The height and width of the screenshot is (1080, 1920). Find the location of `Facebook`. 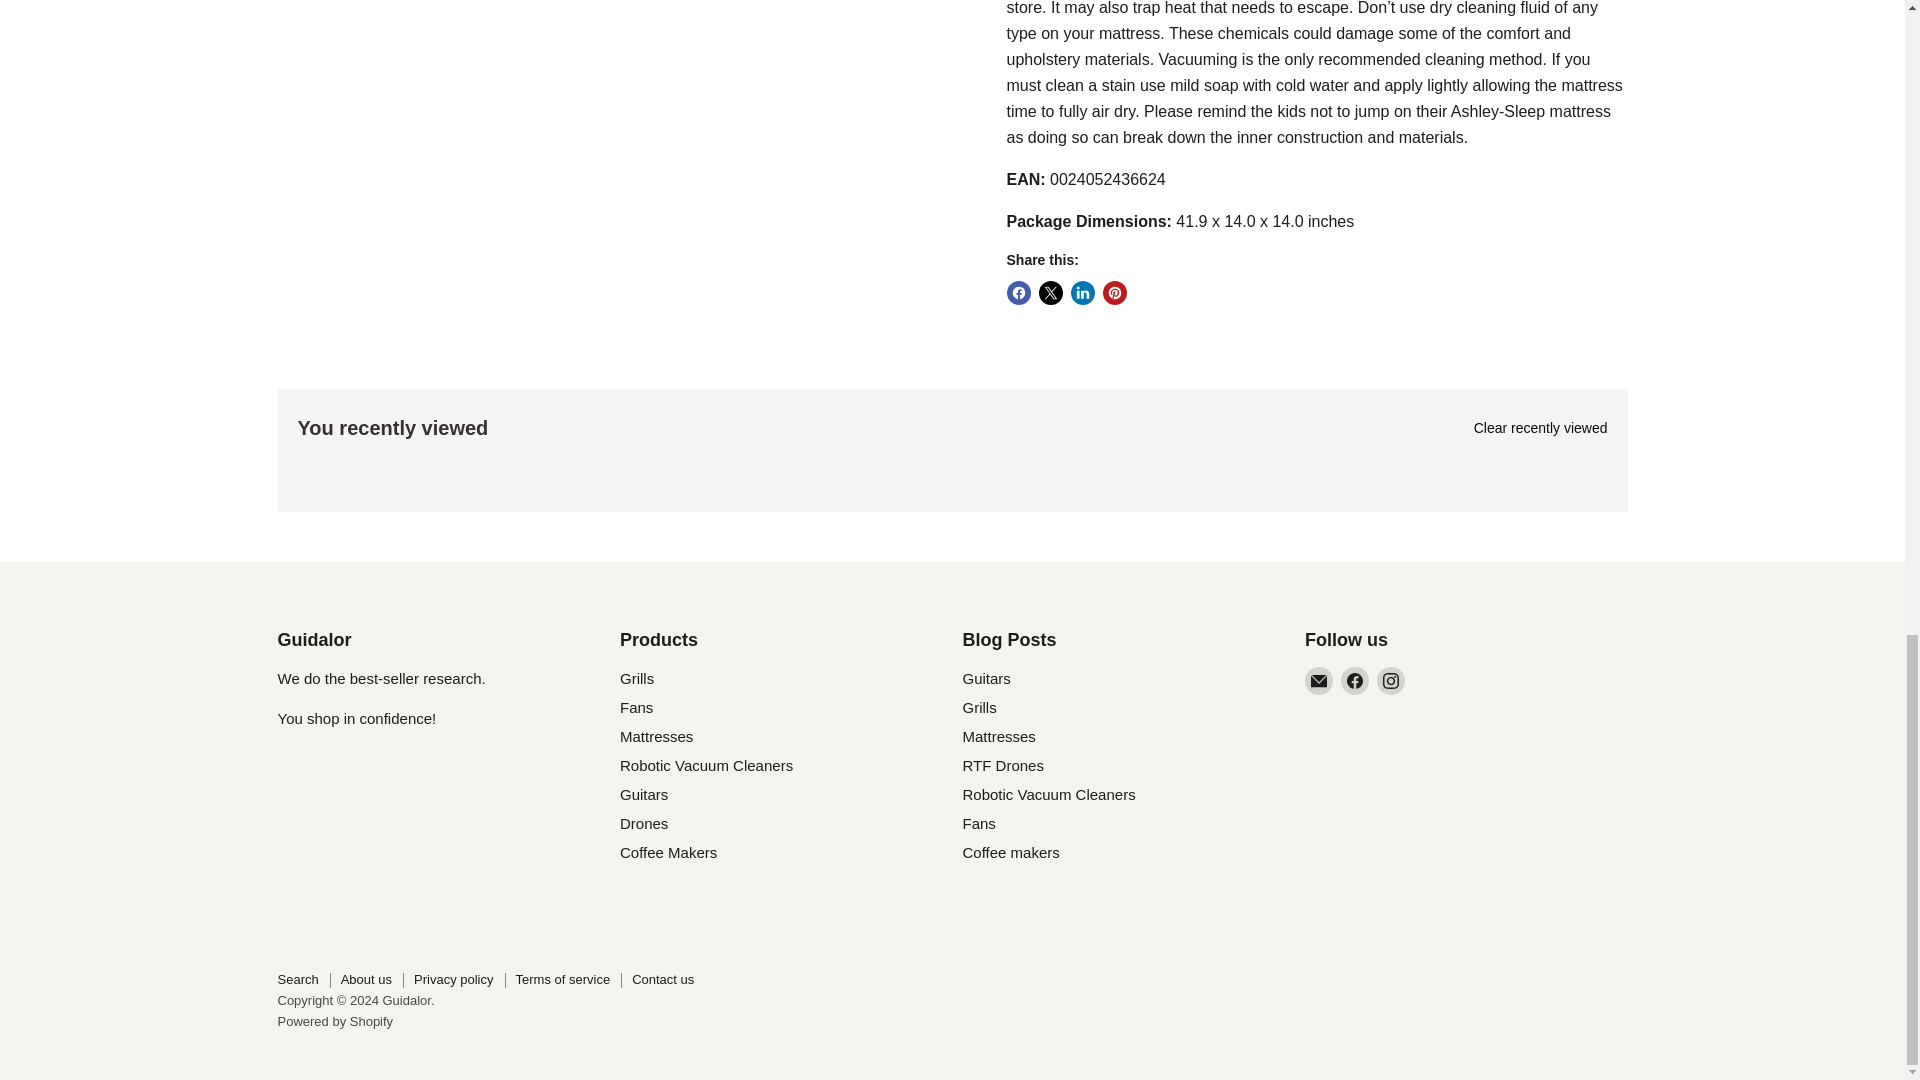

Facebook is located at coordinates (1354, 681).